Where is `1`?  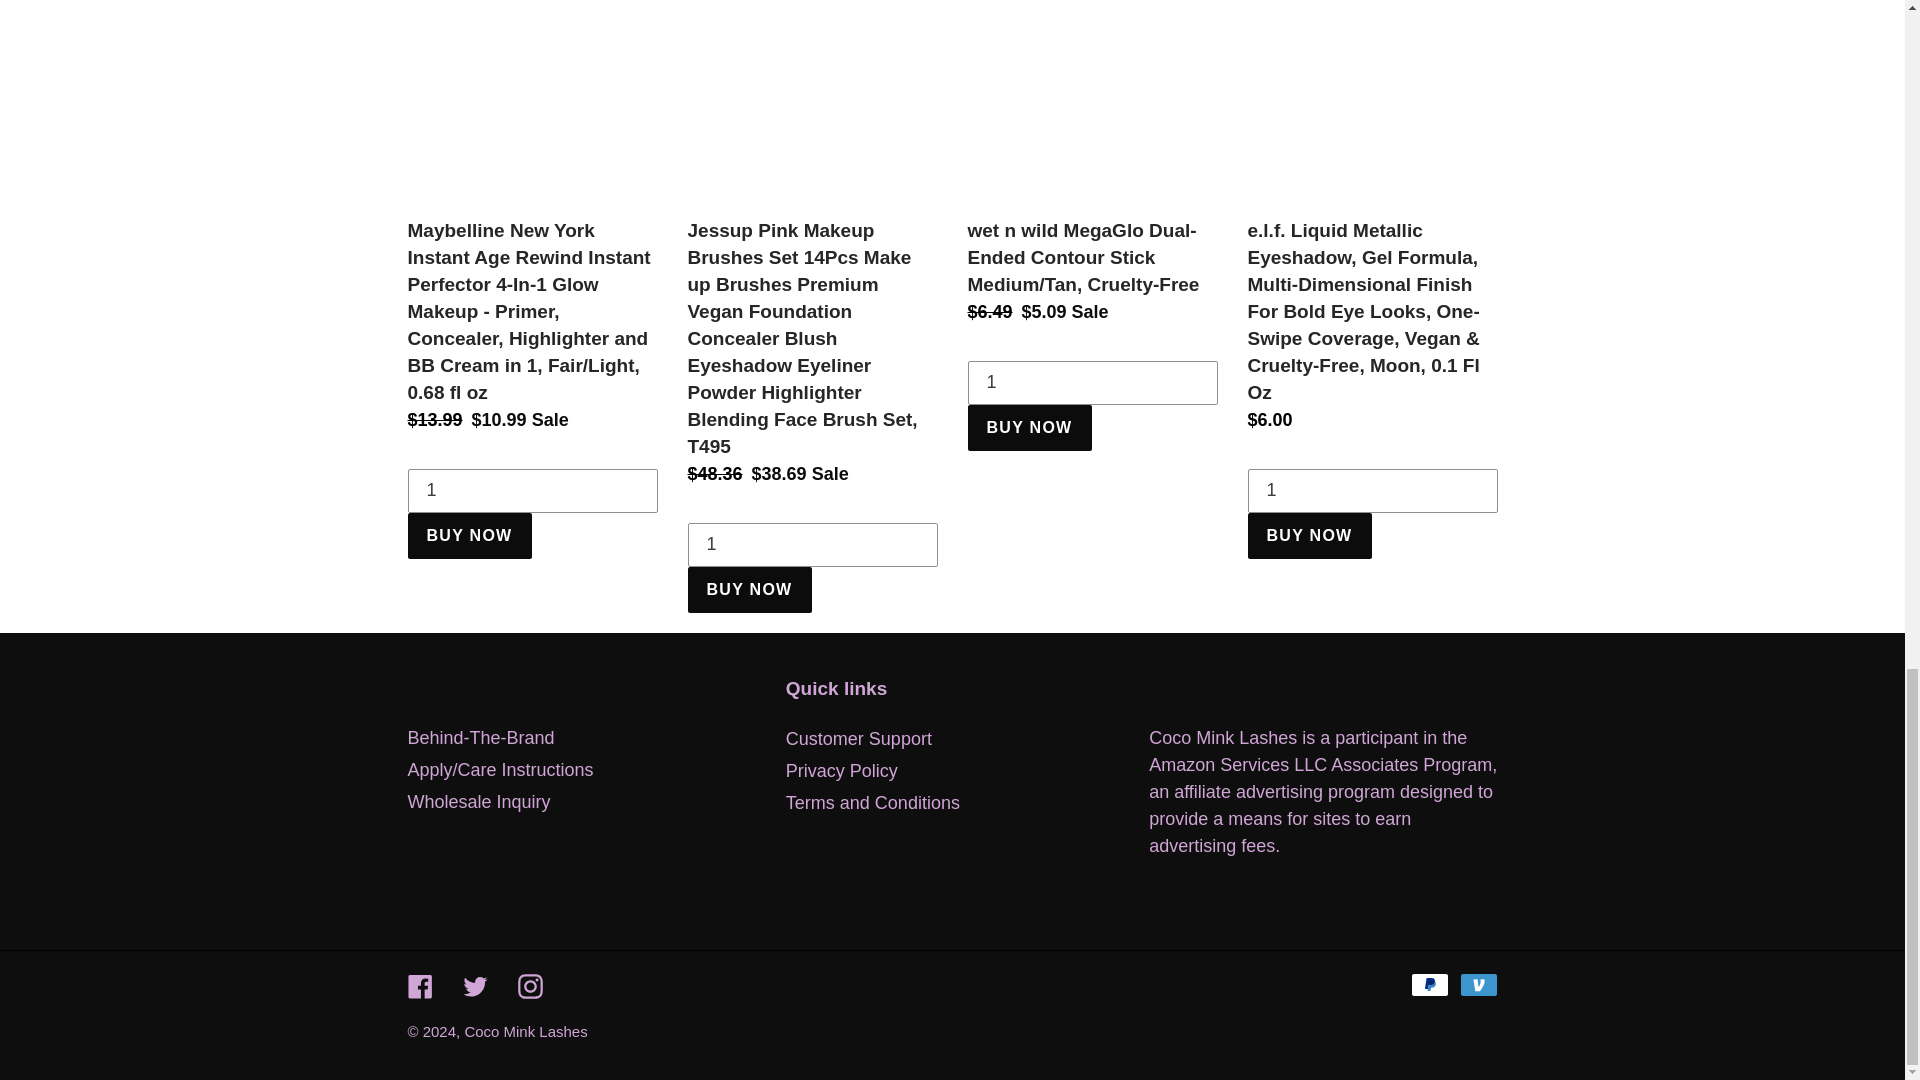 1 is located at coordinates (812, 544).